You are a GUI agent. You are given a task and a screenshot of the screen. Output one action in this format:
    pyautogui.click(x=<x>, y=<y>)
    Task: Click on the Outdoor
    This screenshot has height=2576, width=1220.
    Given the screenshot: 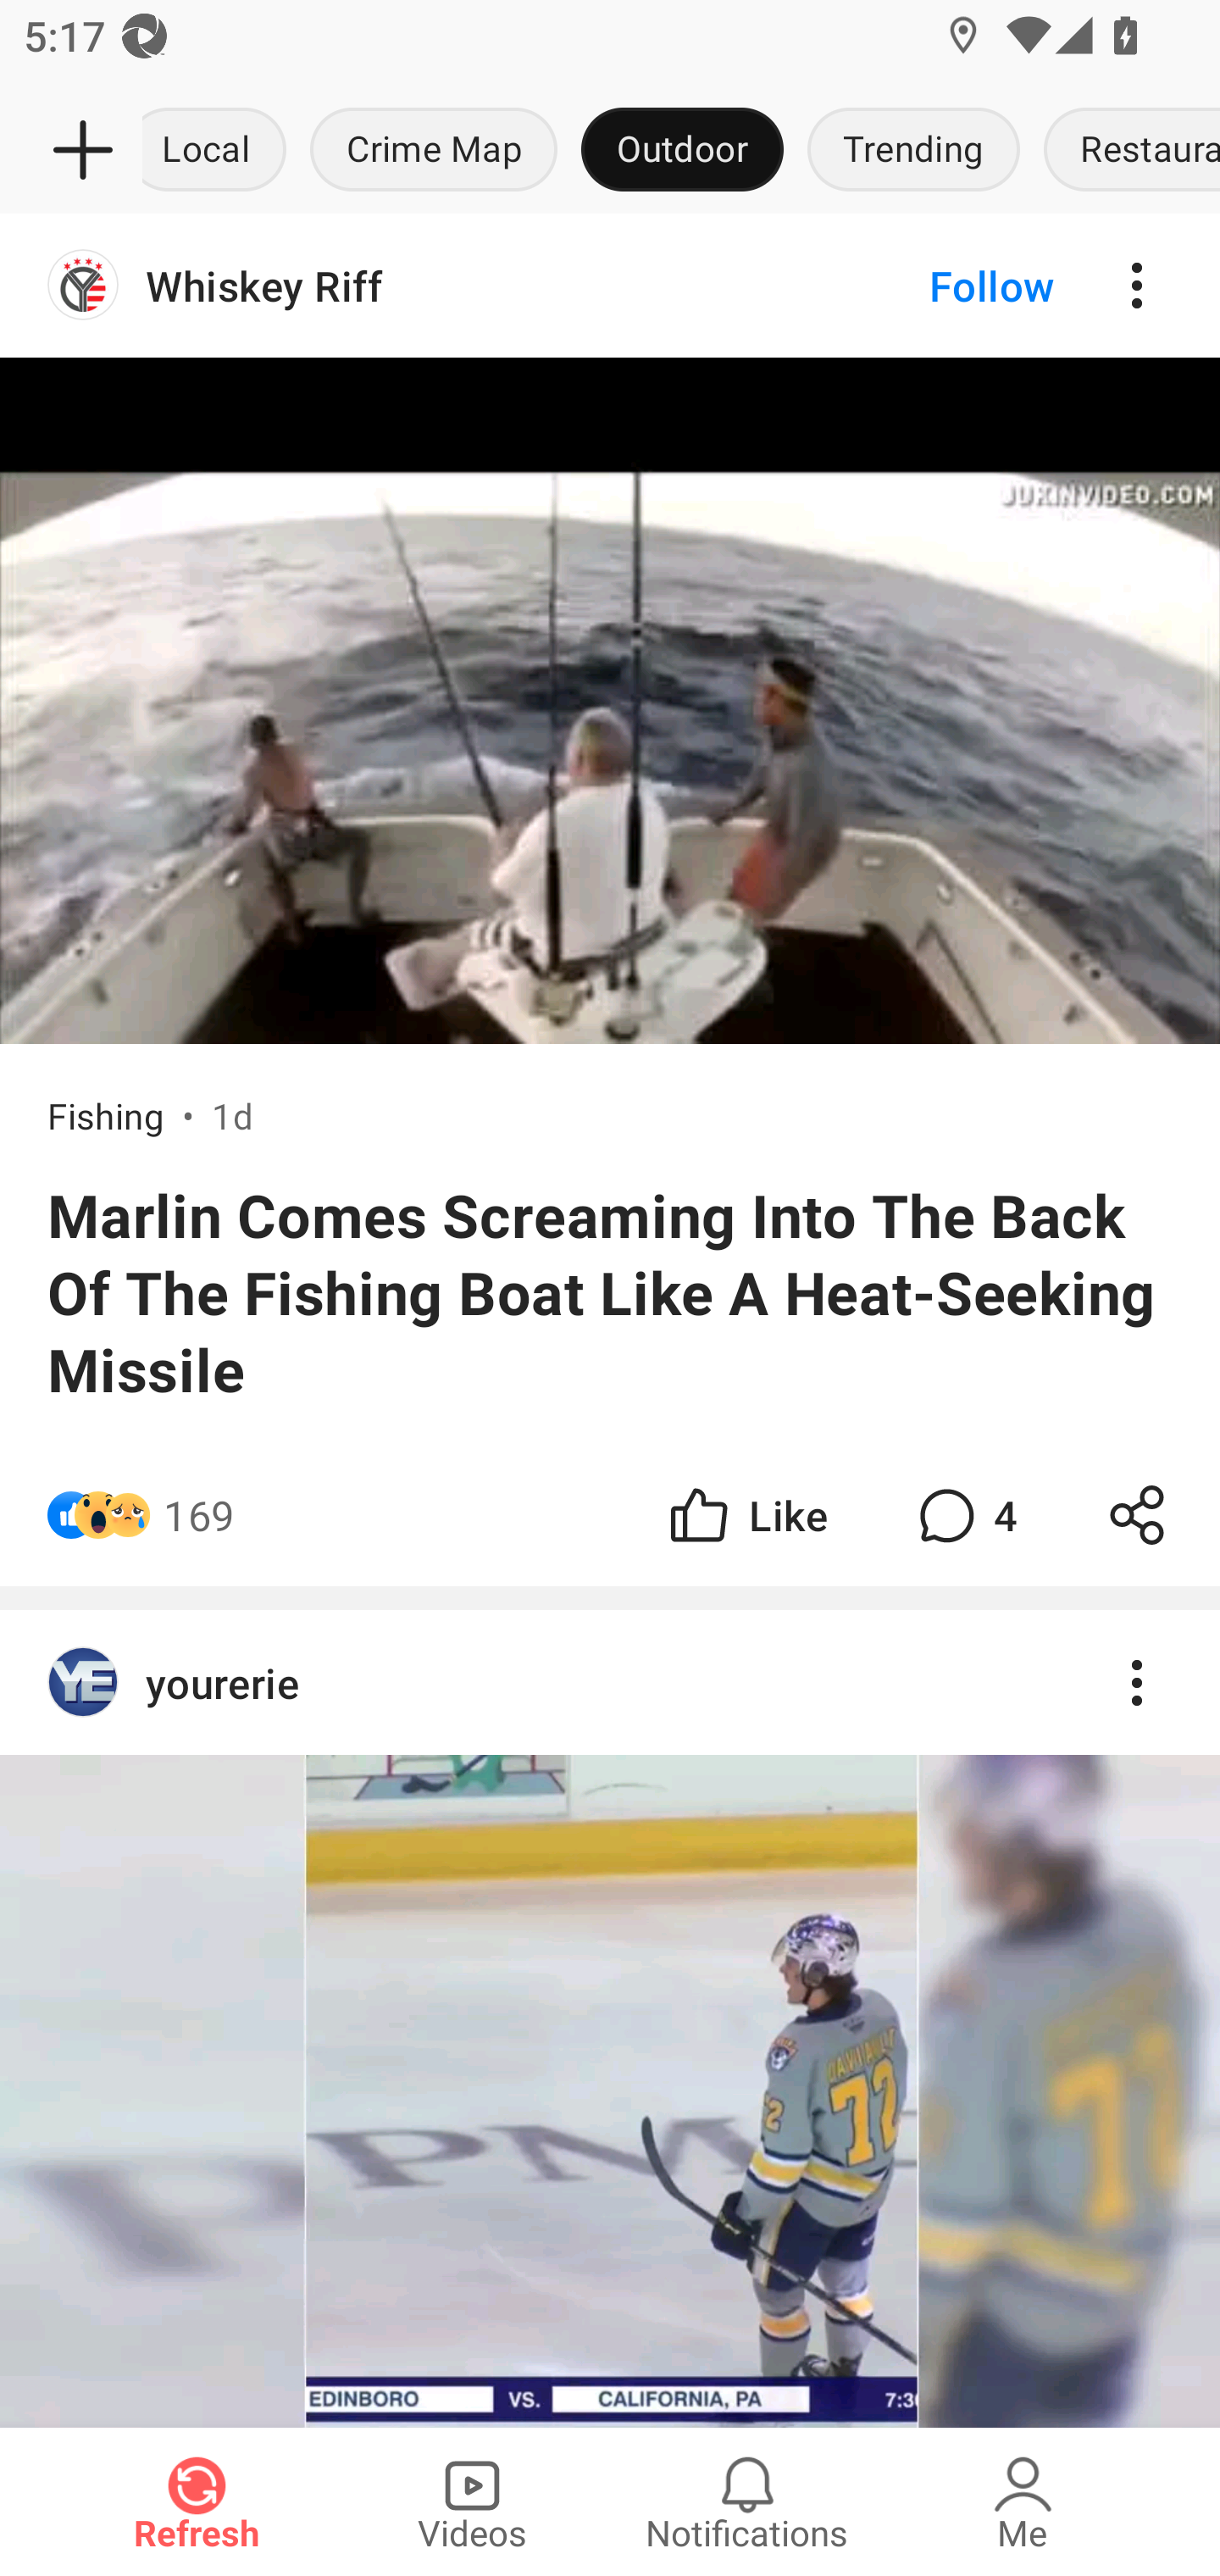 What is the action you would take?
    pyautogui.click(x=682, y=151)
    